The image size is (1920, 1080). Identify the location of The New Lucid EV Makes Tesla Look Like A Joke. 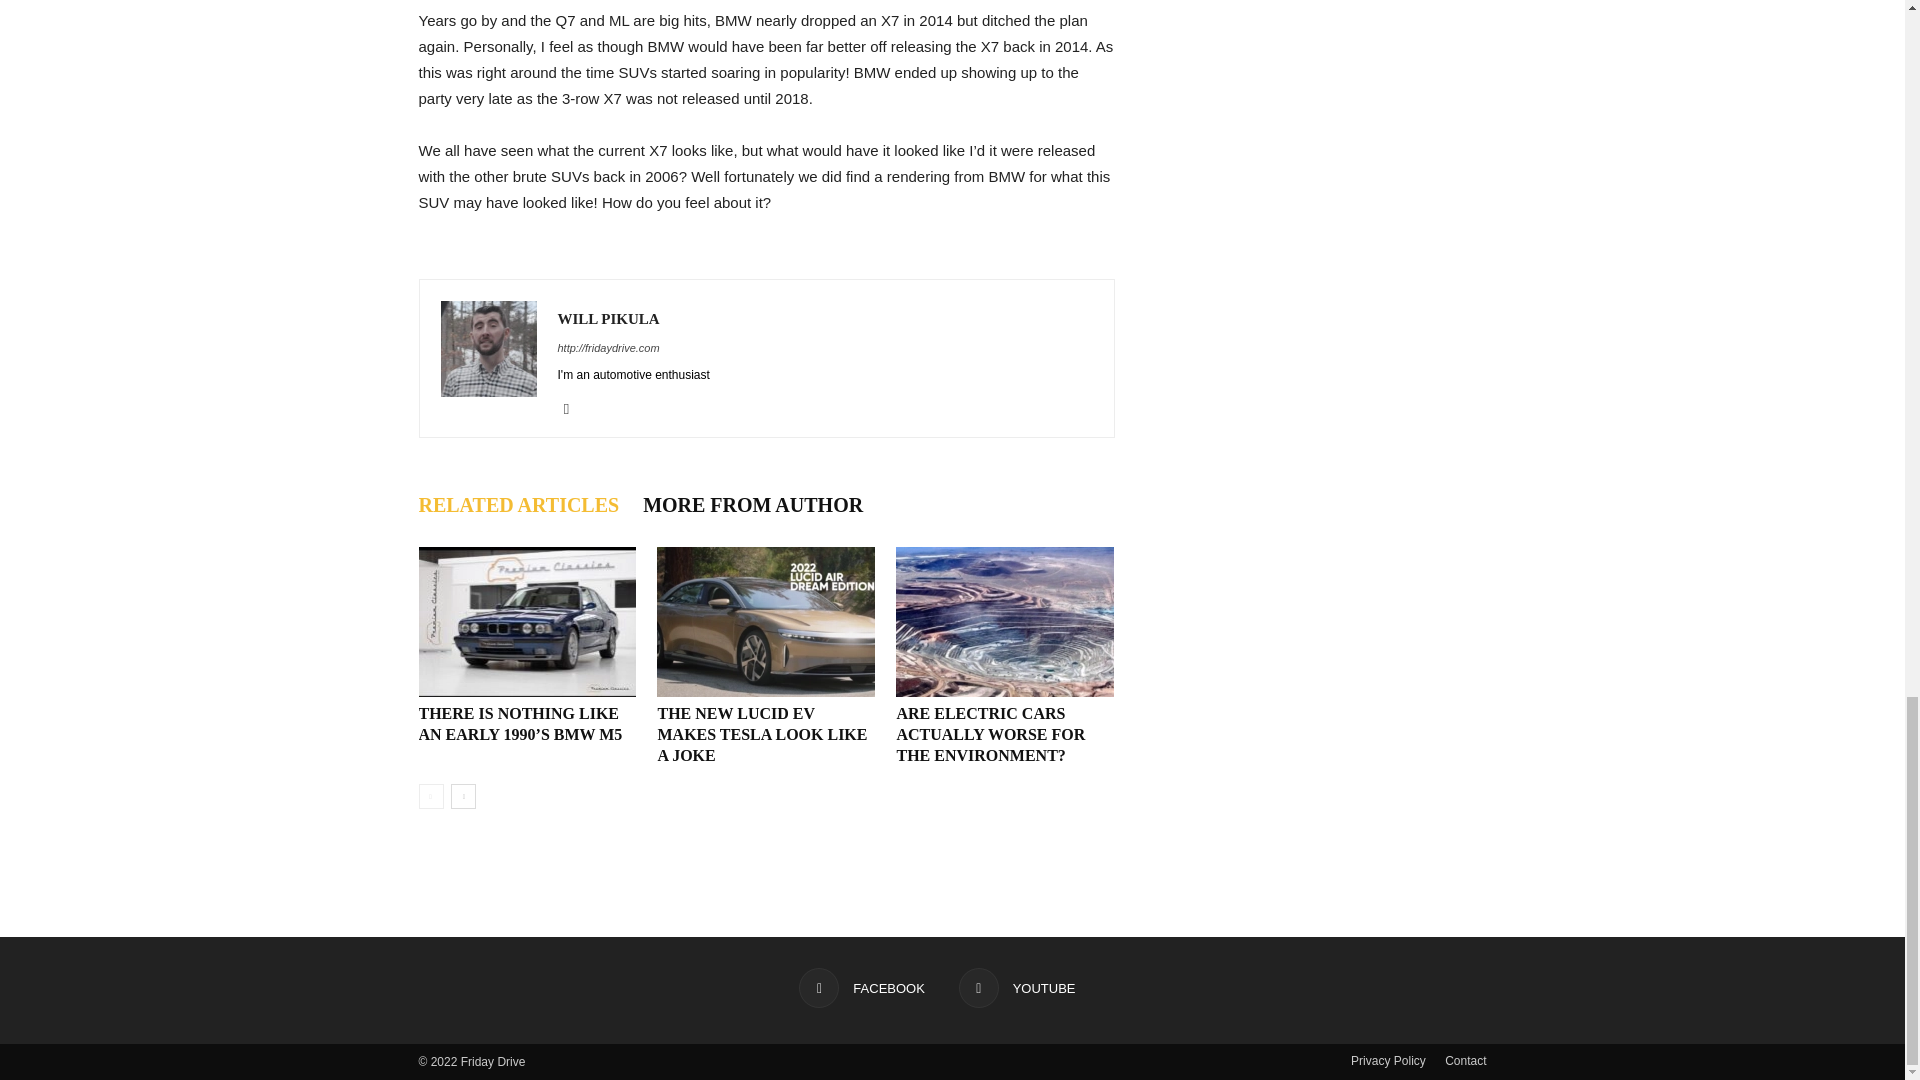
(766, 621).